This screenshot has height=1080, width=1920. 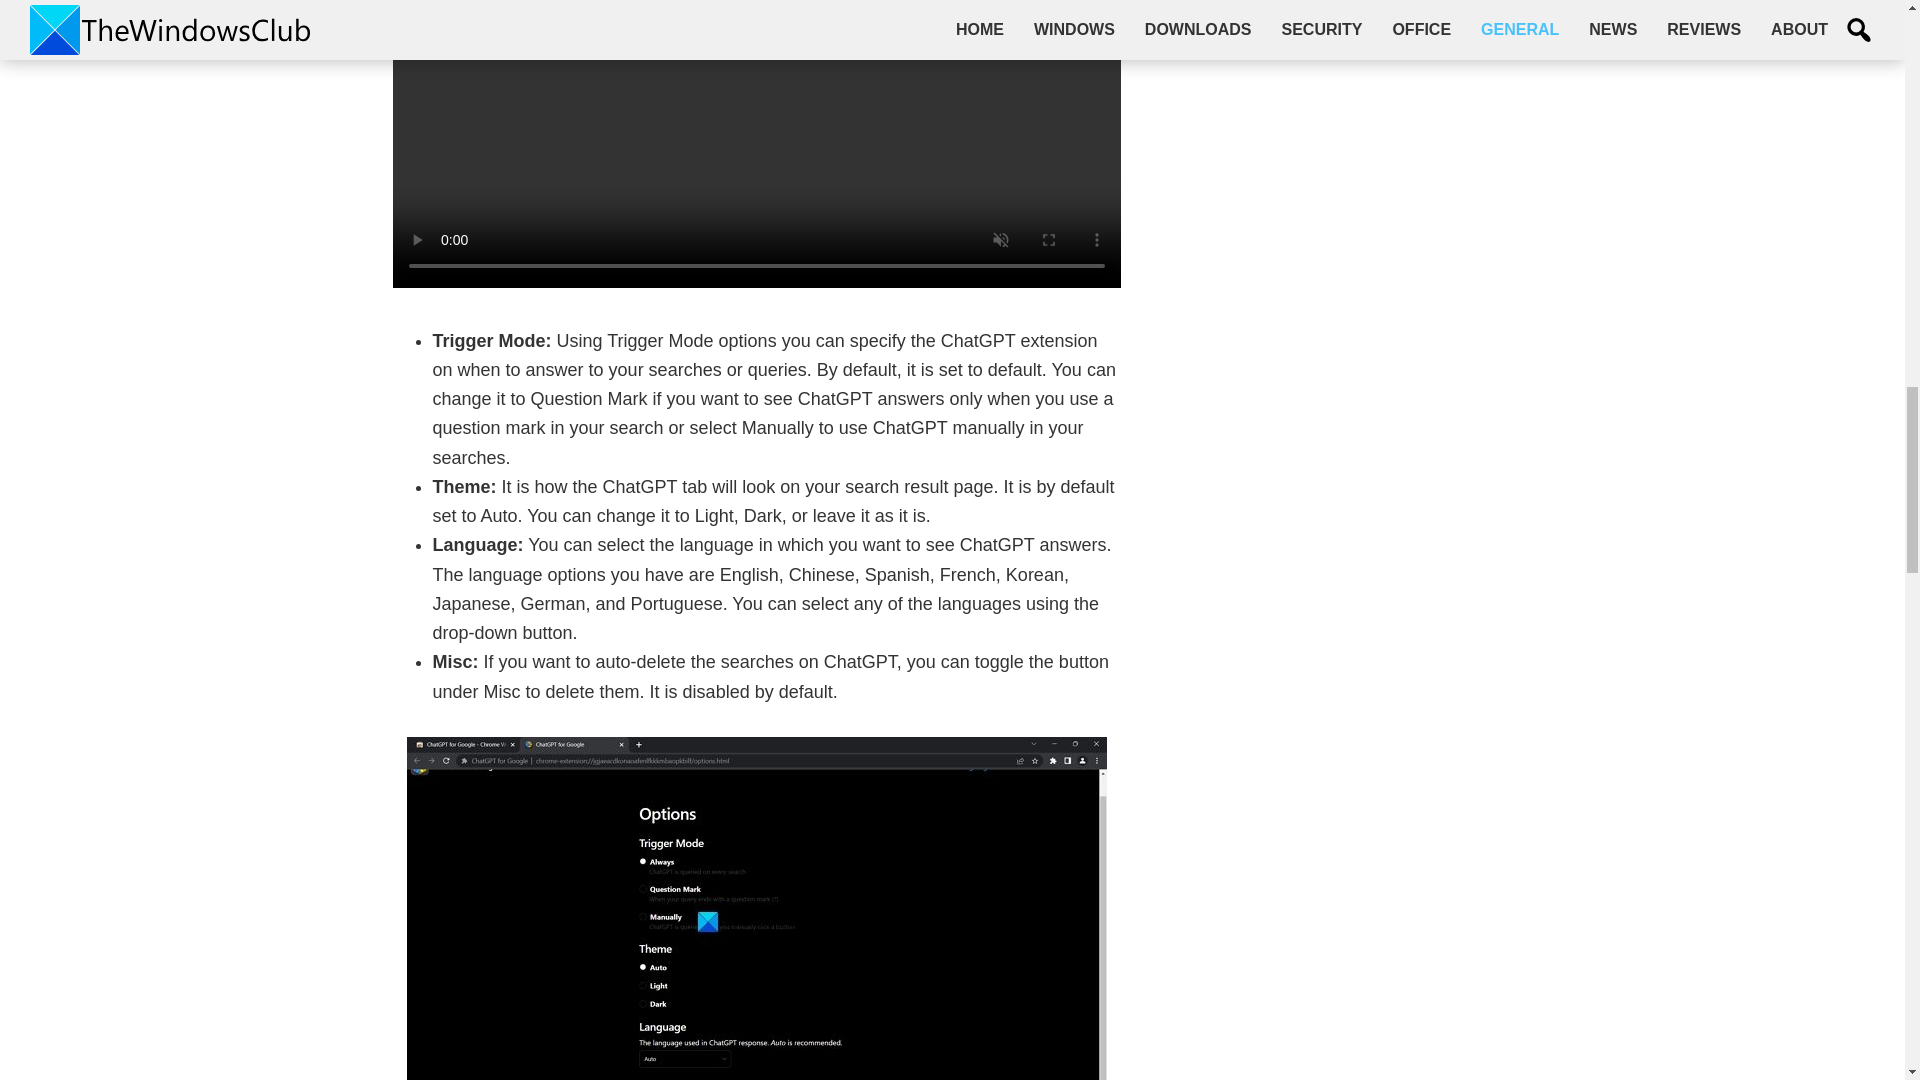 What do you see at coordinates (756, 82) in the screenshot?
I see `Play Video` at bounding box center [756, 82].